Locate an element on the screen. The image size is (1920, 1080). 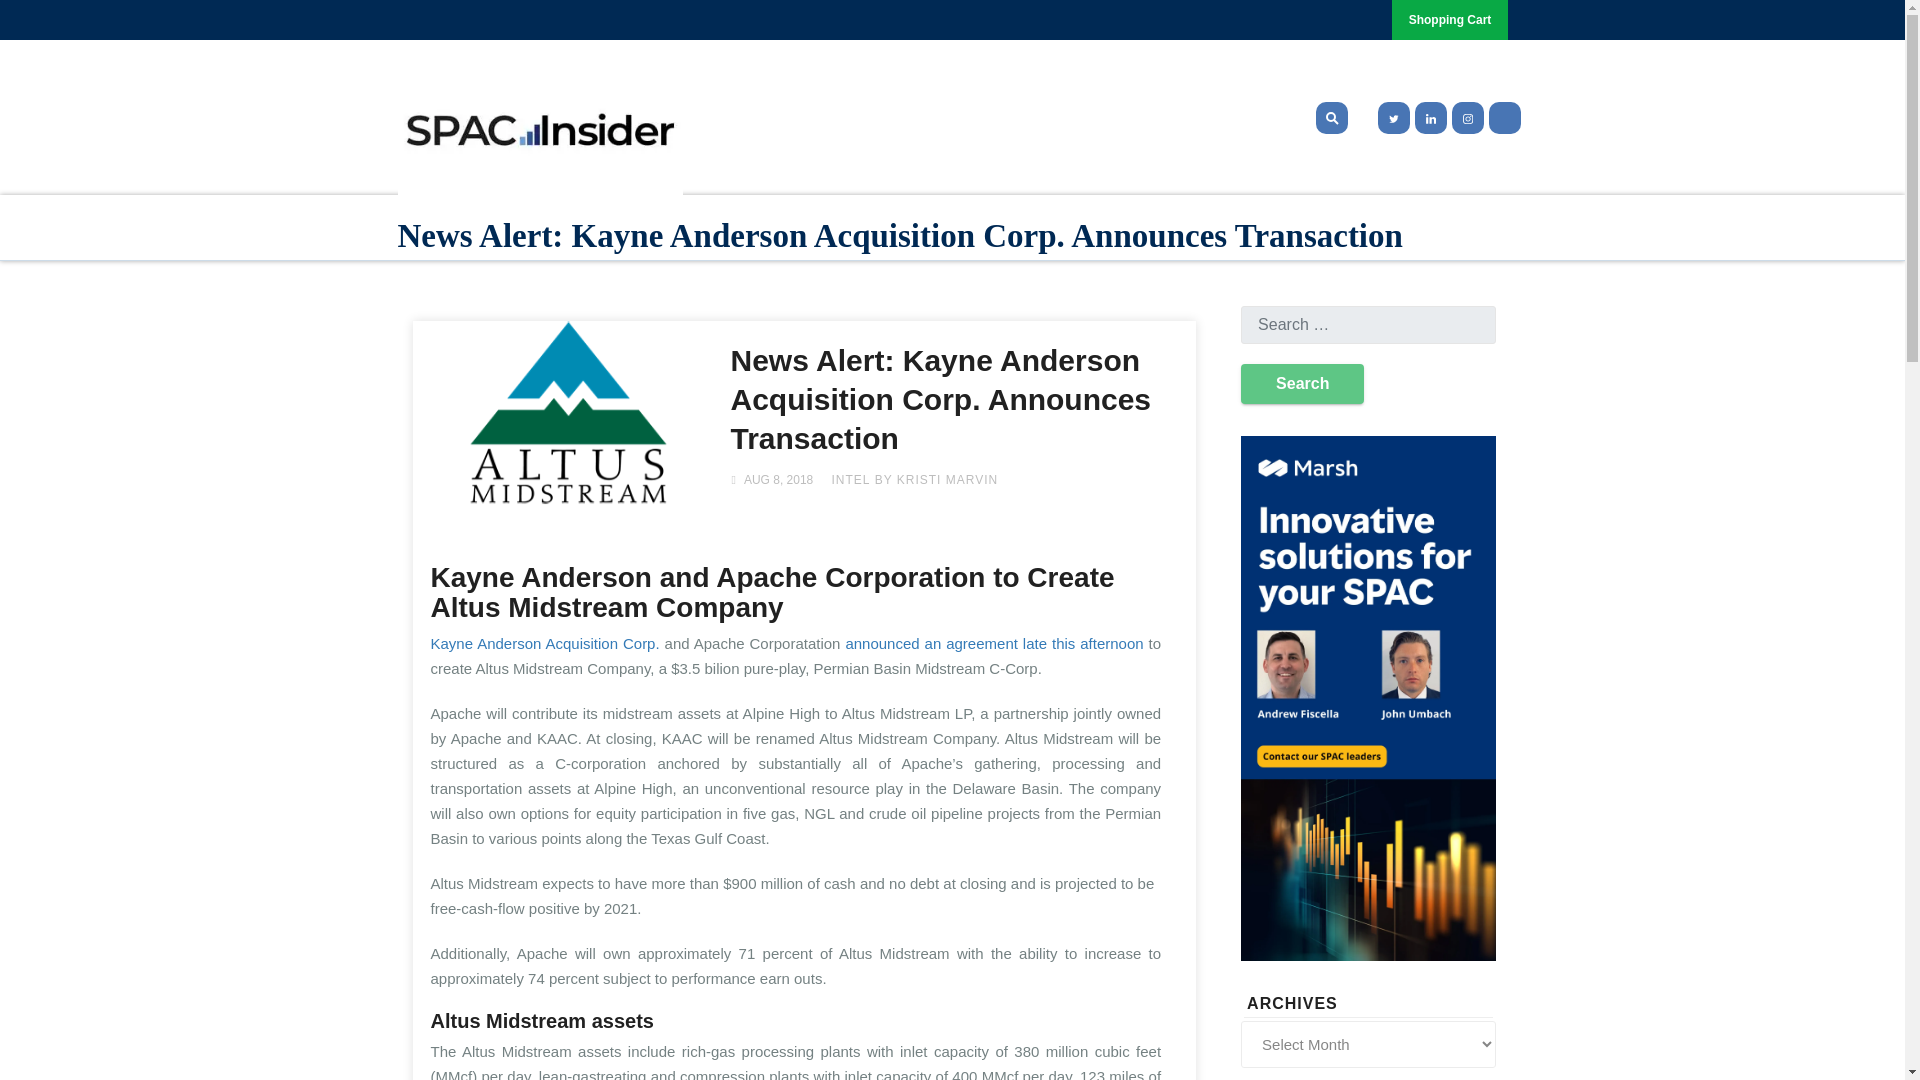
announced an agreement late this afternoon is located at coordinates (993, 644).